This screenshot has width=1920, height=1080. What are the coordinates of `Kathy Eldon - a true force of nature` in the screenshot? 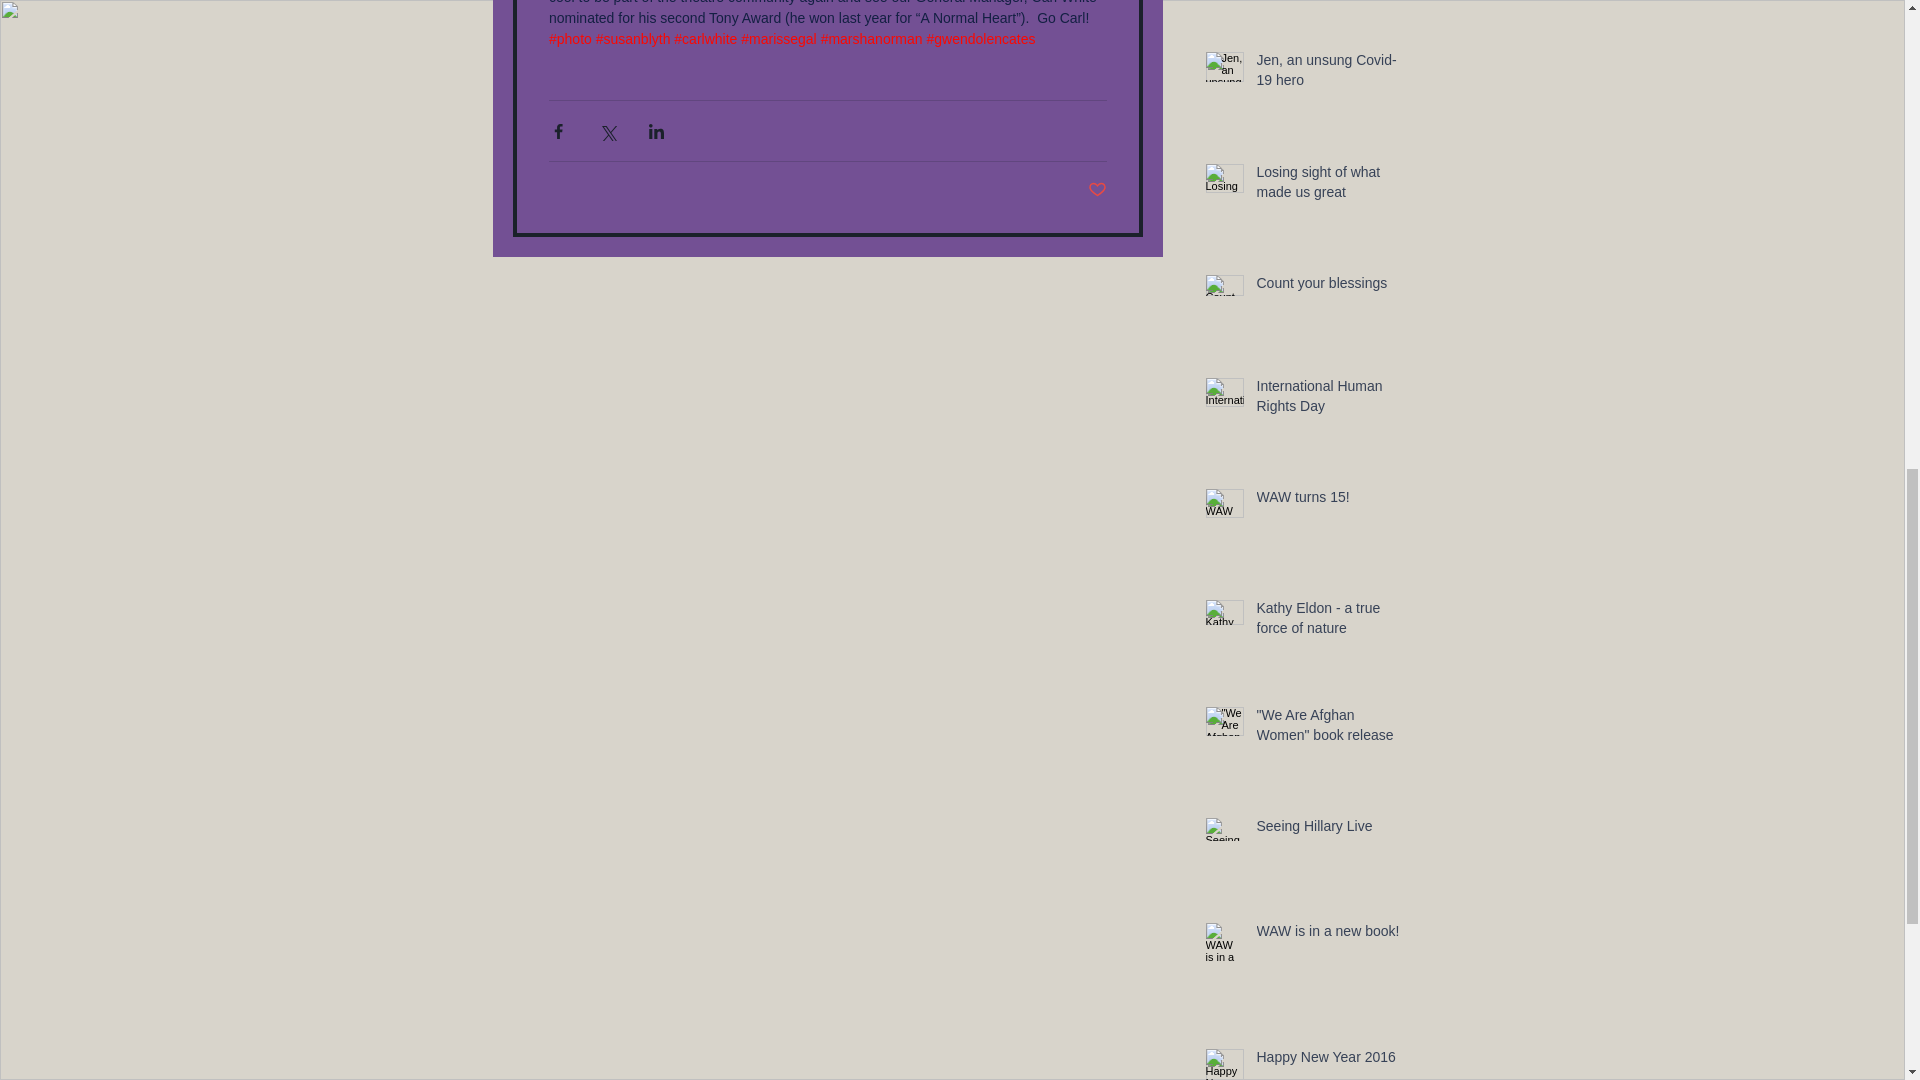 It's located at (1327, 622).